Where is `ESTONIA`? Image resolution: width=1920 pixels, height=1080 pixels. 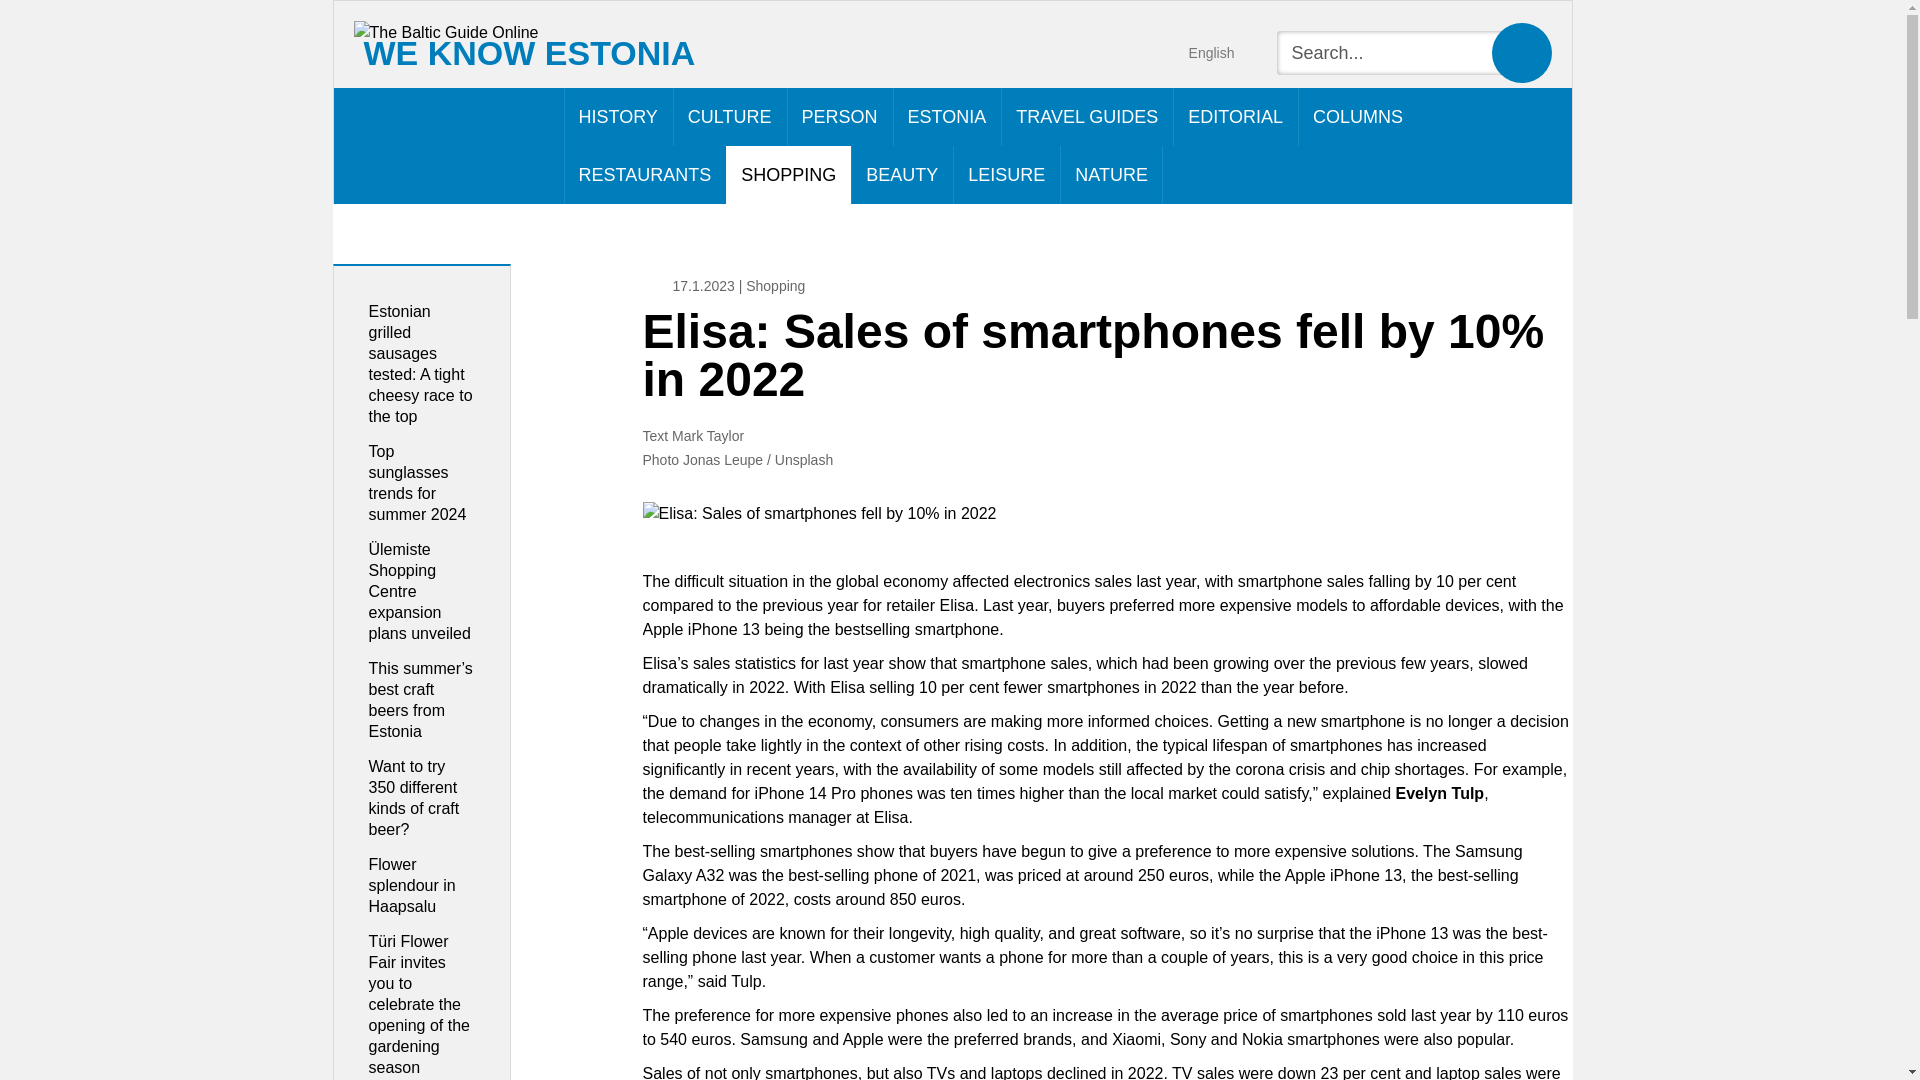
ESTONIA is located at coordinates (947, 116).